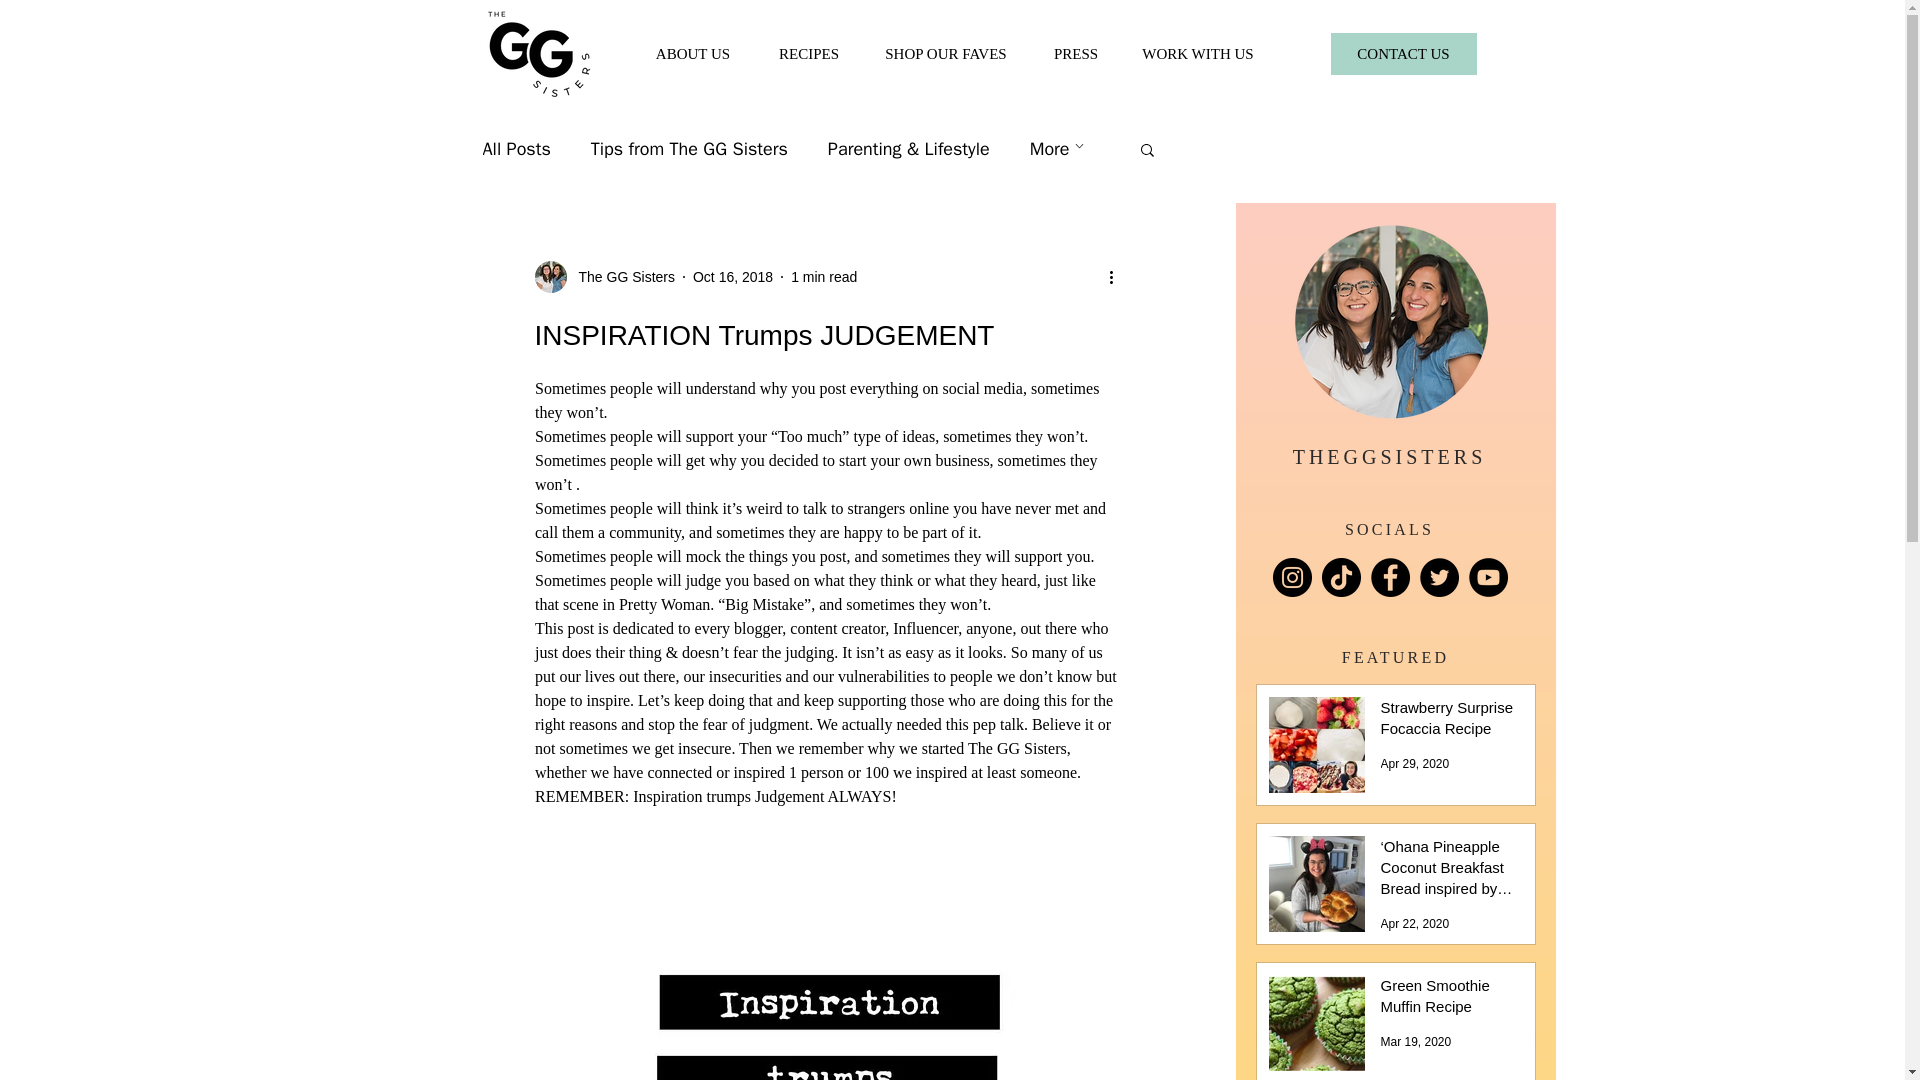 Image resolution: width=1920 pixels, height=1080 pixels. What do you see at coordinates (515, 148) in the screenshot?
I see `All Posts` at bounding box center [515, 148].